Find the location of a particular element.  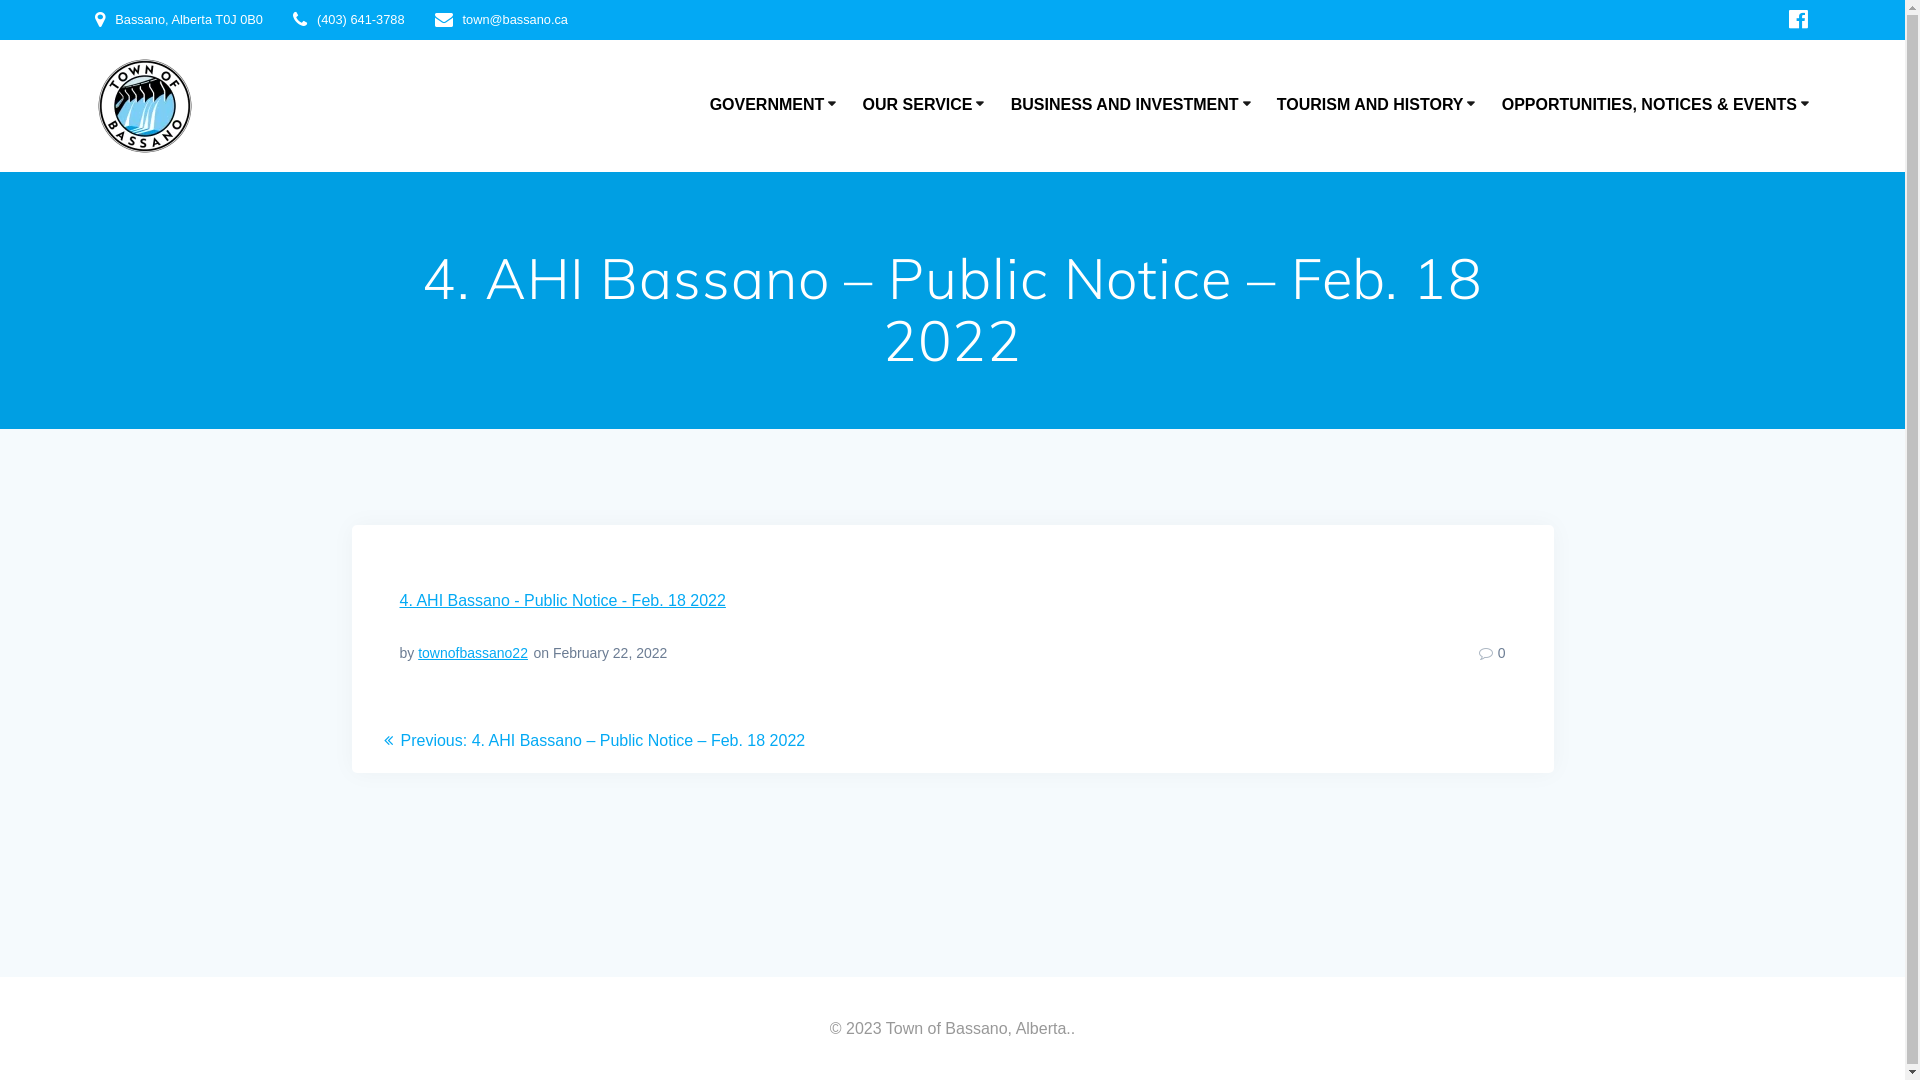

townofbassano22 is located at coordinates (473, 653).